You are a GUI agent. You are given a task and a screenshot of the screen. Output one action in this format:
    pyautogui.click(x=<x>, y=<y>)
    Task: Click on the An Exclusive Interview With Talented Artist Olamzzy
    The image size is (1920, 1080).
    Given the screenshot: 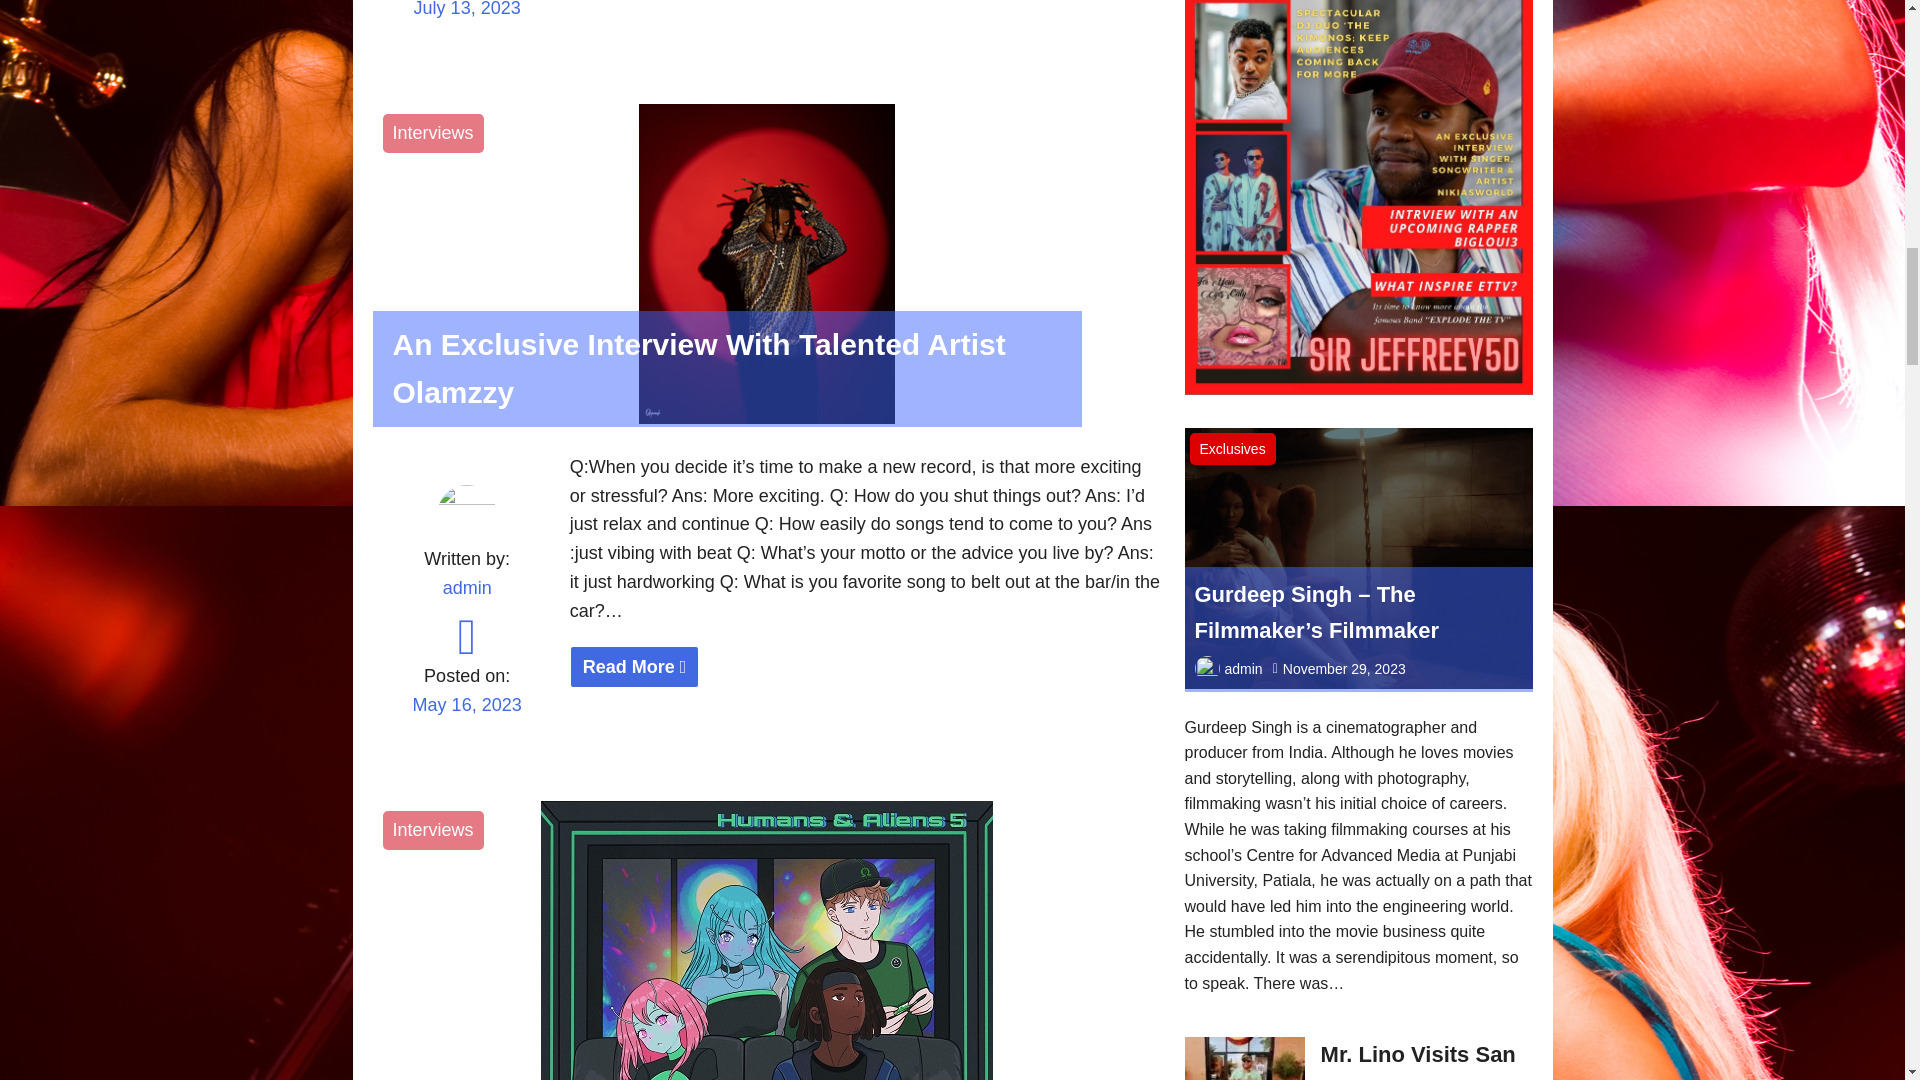 What is the action you would take?
    pyautogui.click(x=766, y=418)
    